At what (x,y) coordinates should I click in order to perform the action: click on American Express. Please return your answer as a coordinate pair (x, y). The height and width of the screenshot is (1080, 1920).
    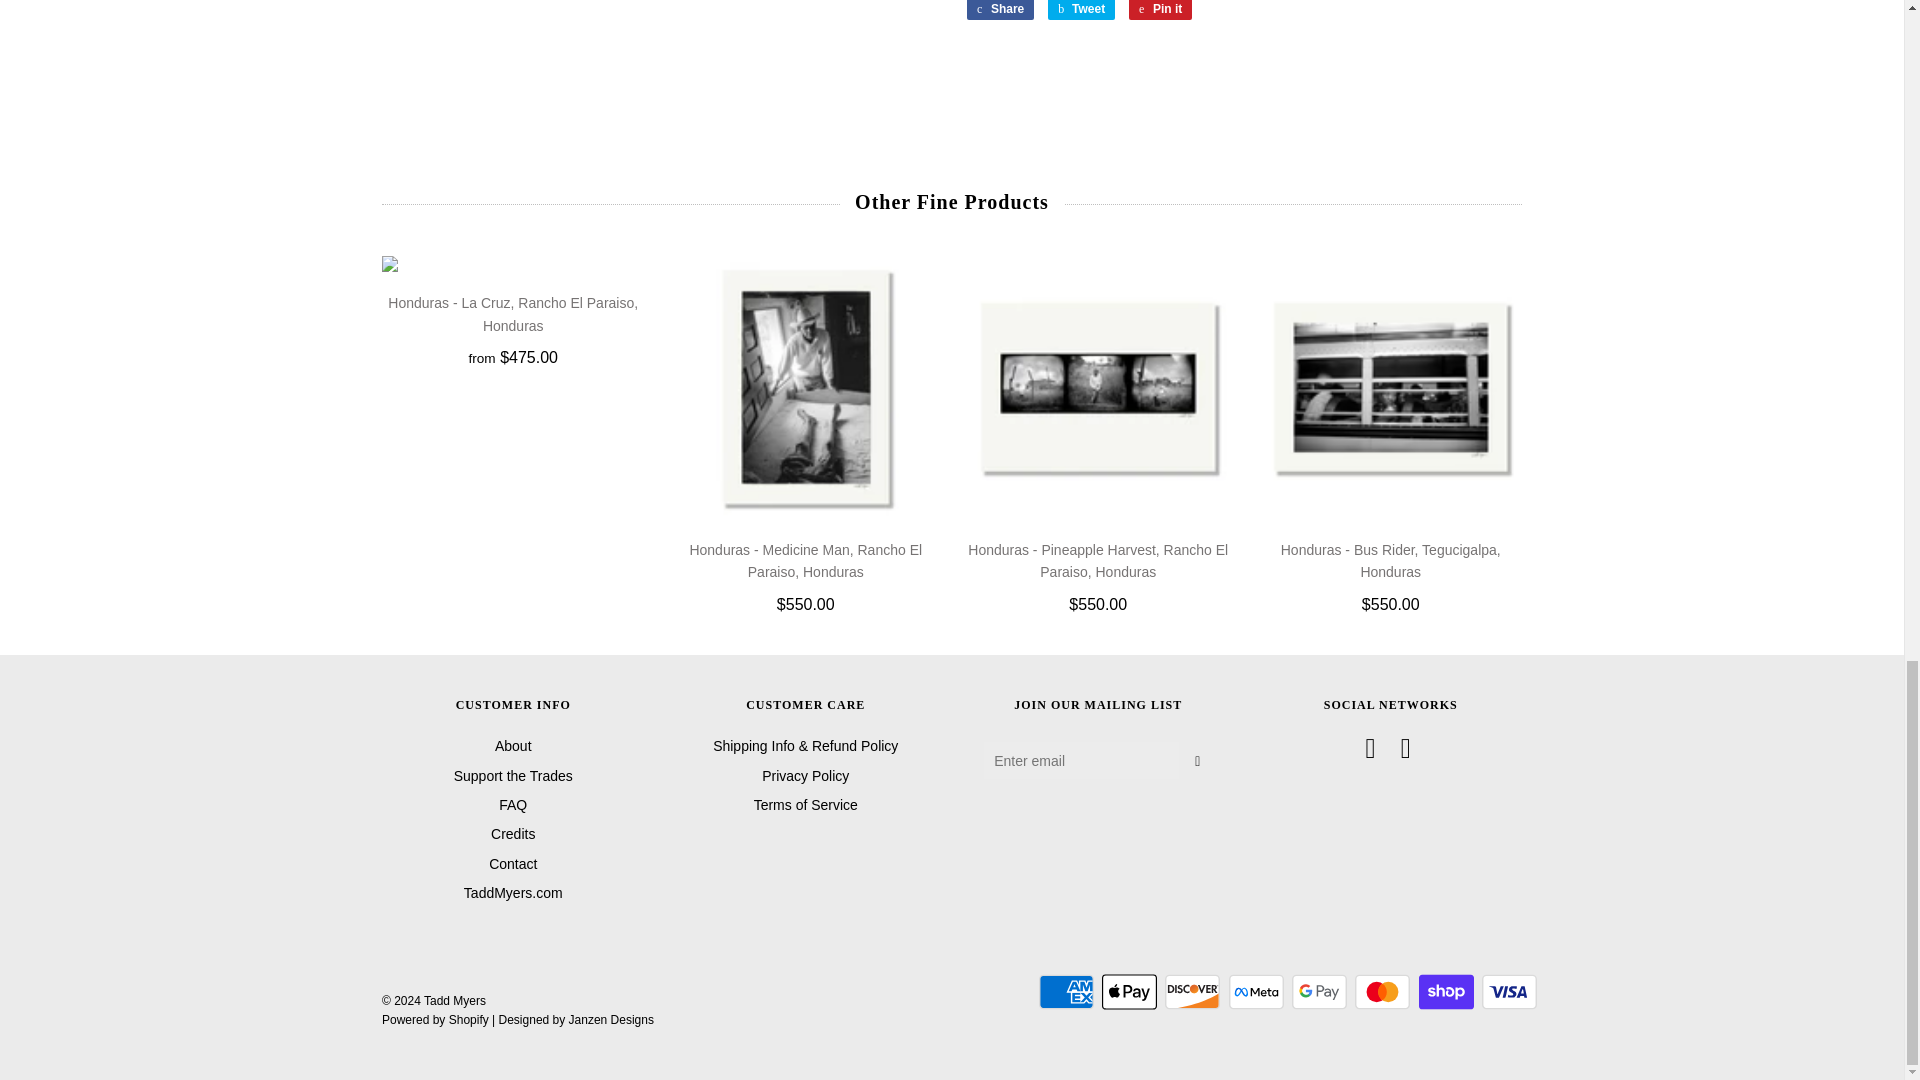
    Looking at the image, I should click on (1066, 992).